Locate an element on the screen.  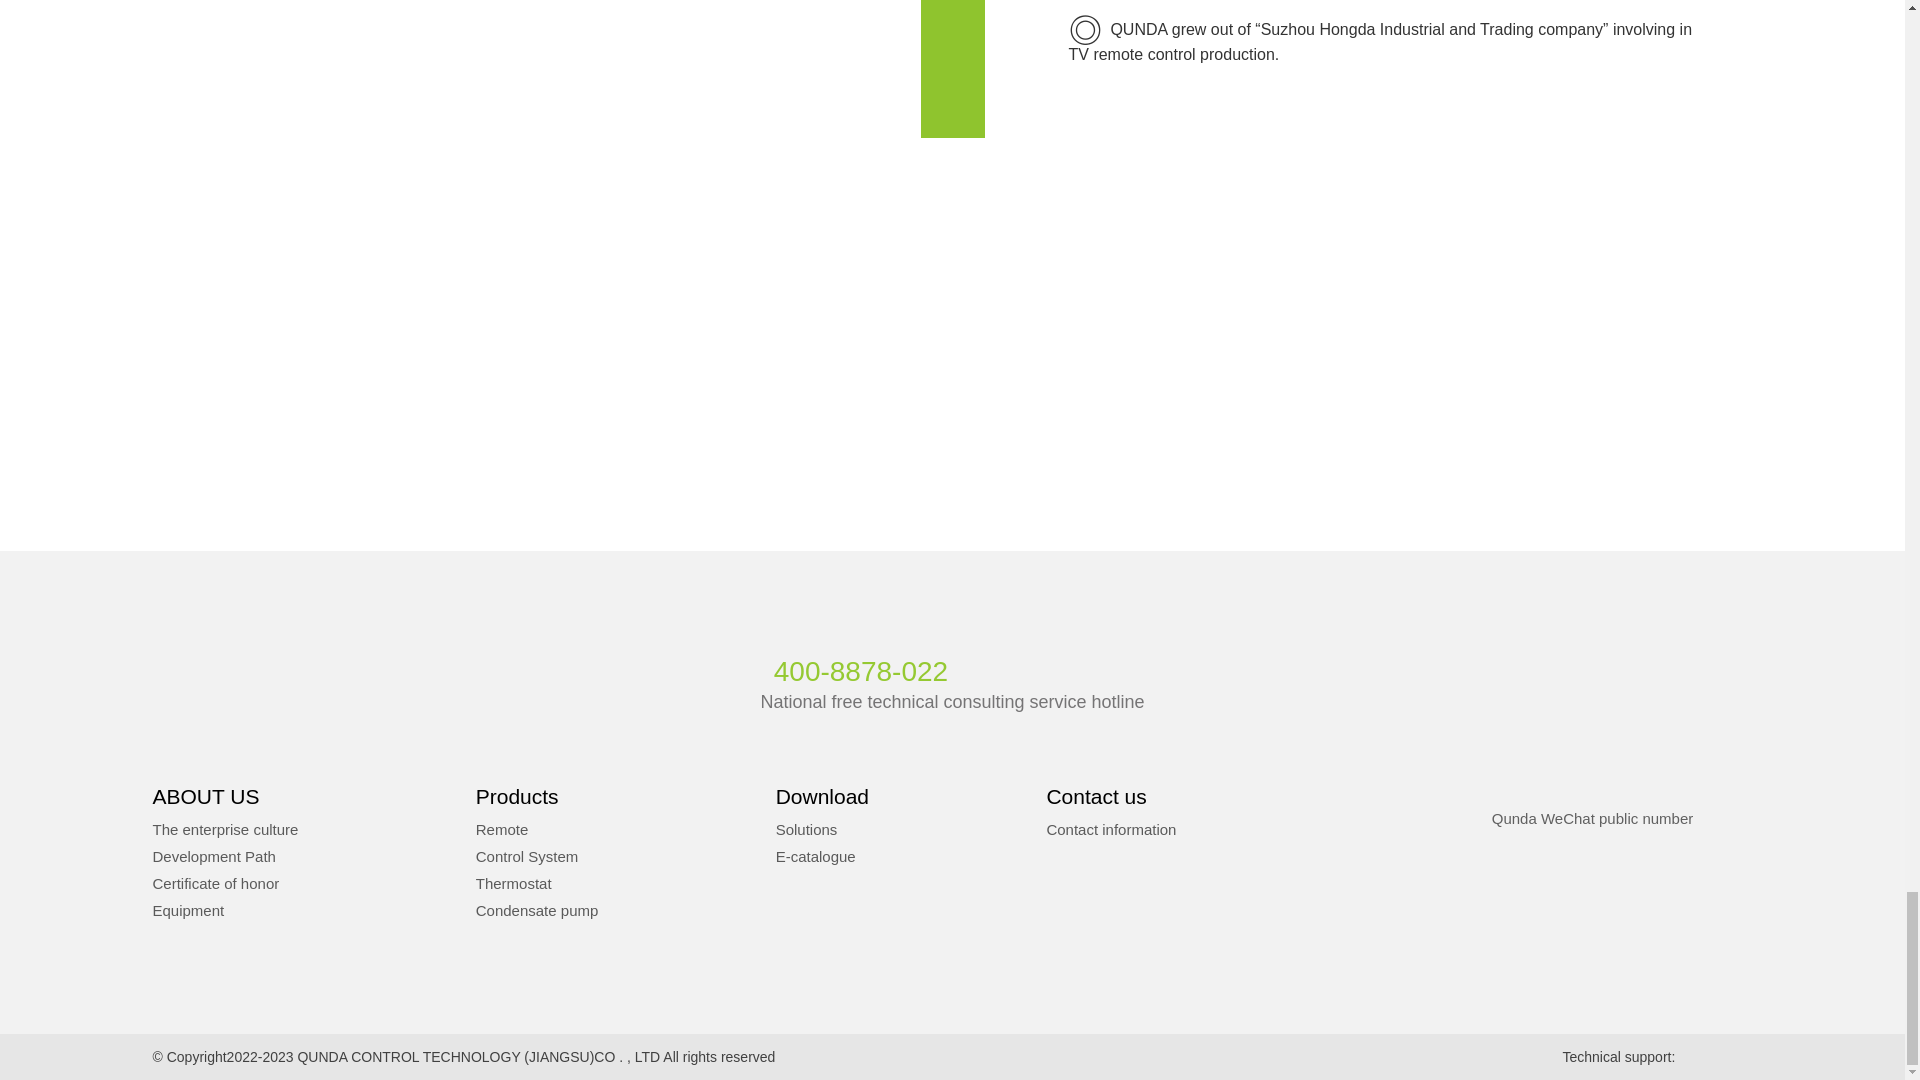
Control System is located at coordinates (528, 856).